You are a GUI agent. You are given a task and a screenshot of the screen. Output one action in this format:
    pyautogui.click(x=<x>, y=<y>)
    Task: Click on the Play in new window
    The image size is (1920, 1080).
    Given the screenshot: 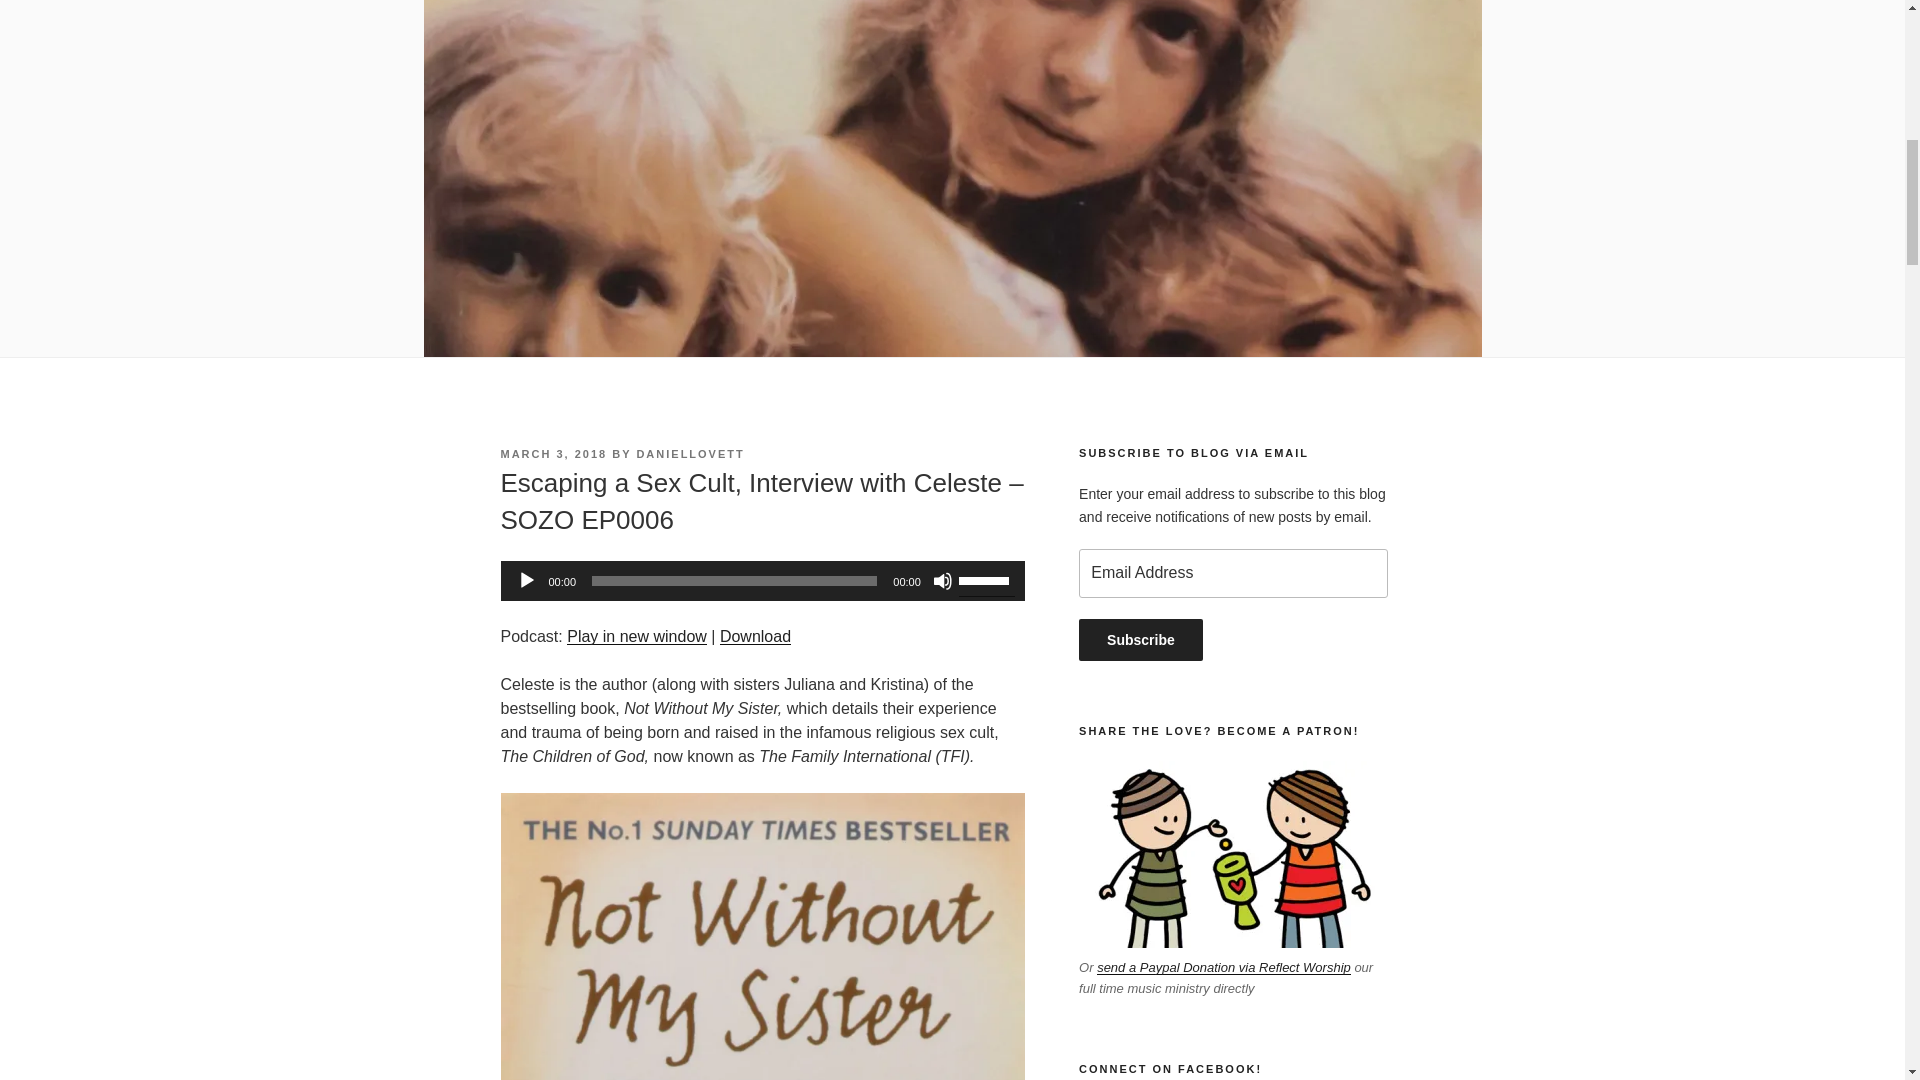 What is the action you would take?
    pyautogui.click(x=636, y=636)
    